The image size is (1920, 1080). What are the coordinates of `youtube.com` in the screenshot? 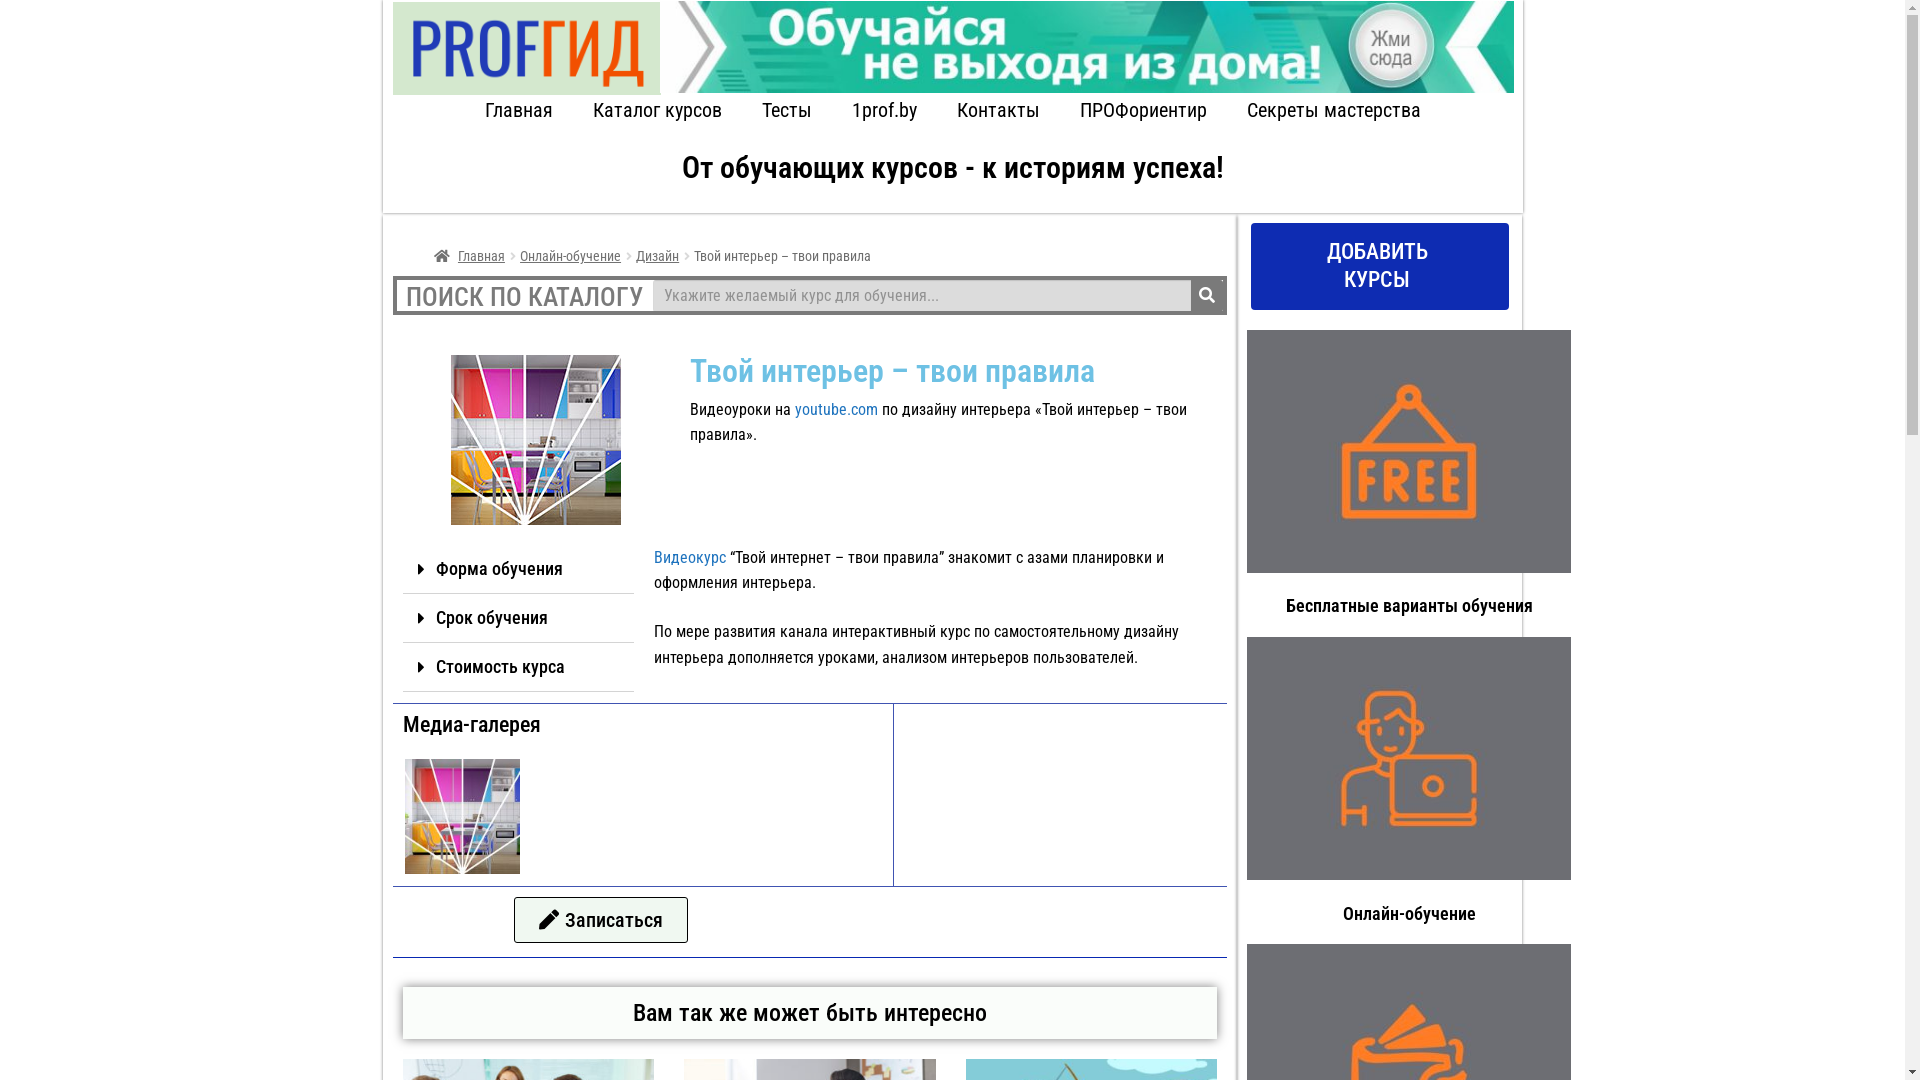 It's located at (836, 410).